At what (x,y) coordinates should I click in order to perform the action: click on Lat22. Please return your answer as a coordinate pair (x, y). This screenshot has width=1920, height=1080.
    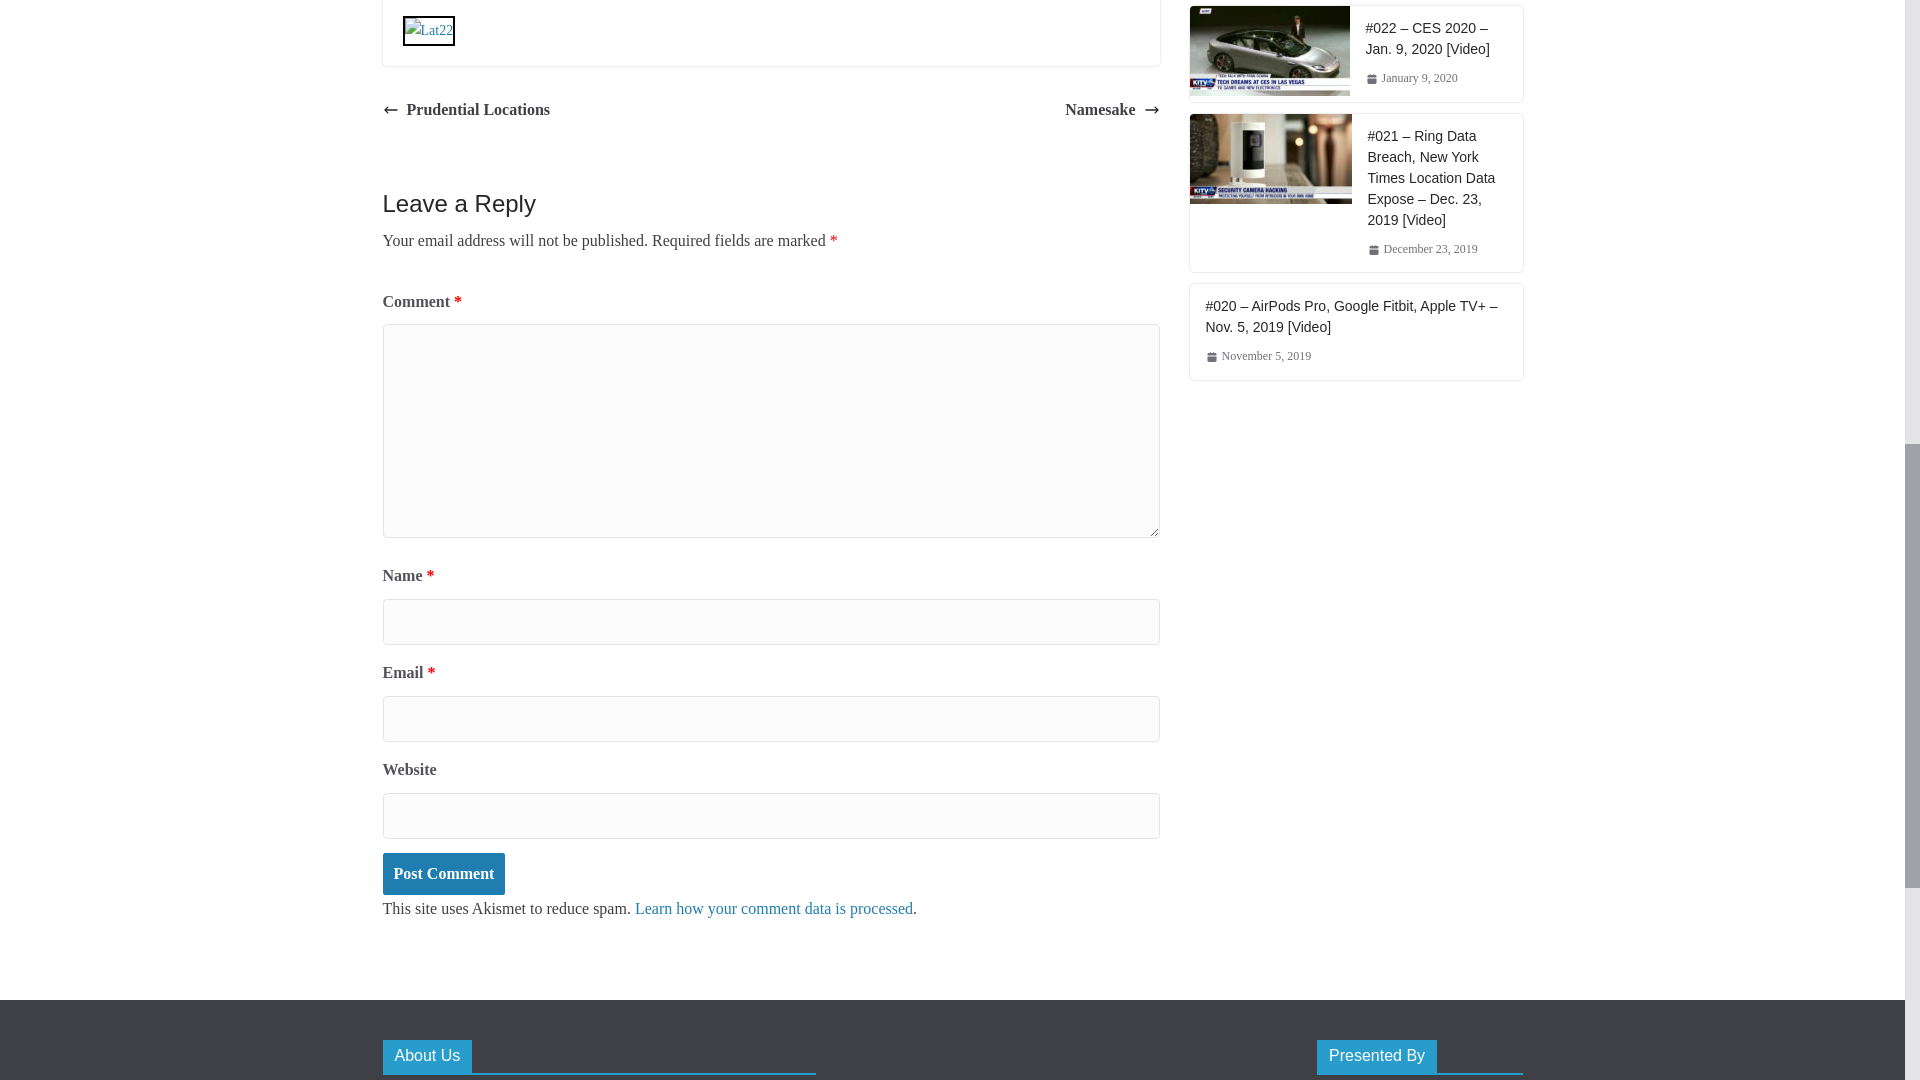
    Looking at the image, I should click on (428, 30).